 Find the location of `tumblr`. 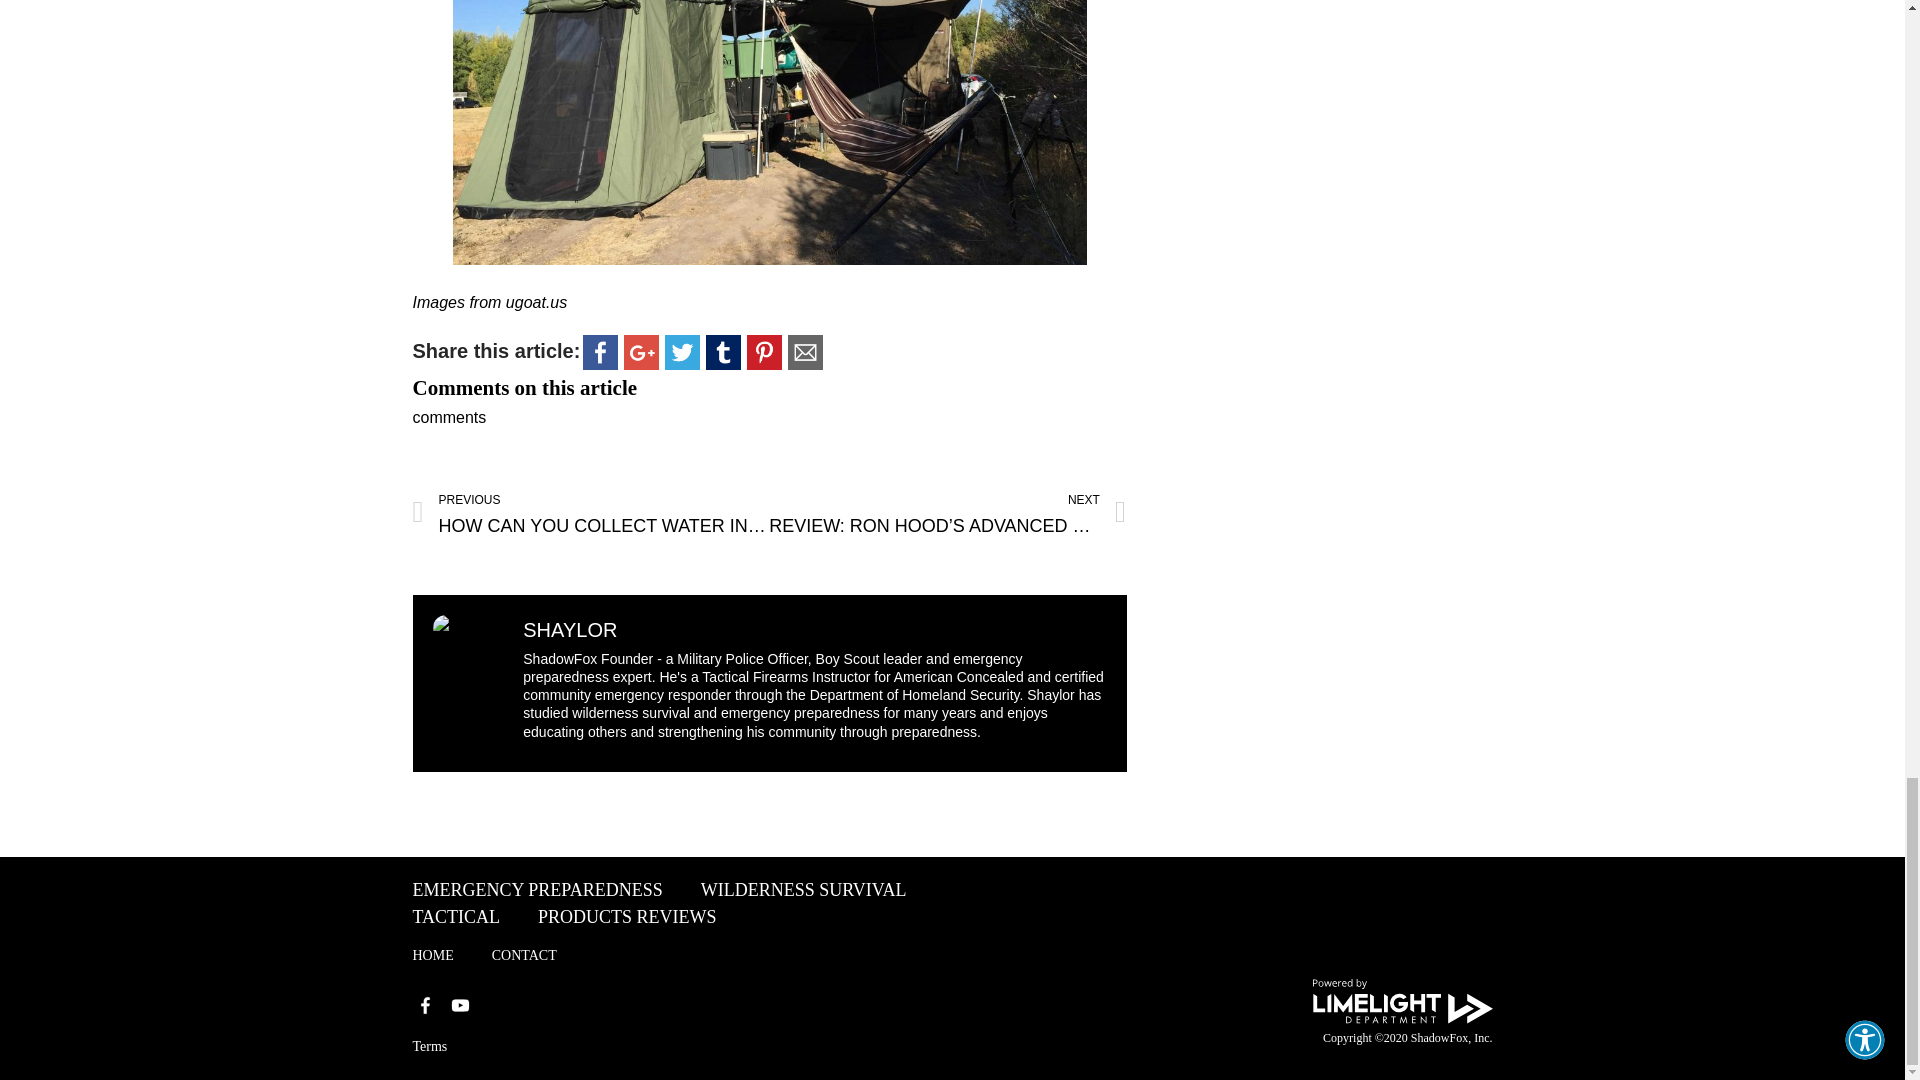

tumblr is located at coordinates (764, 352).